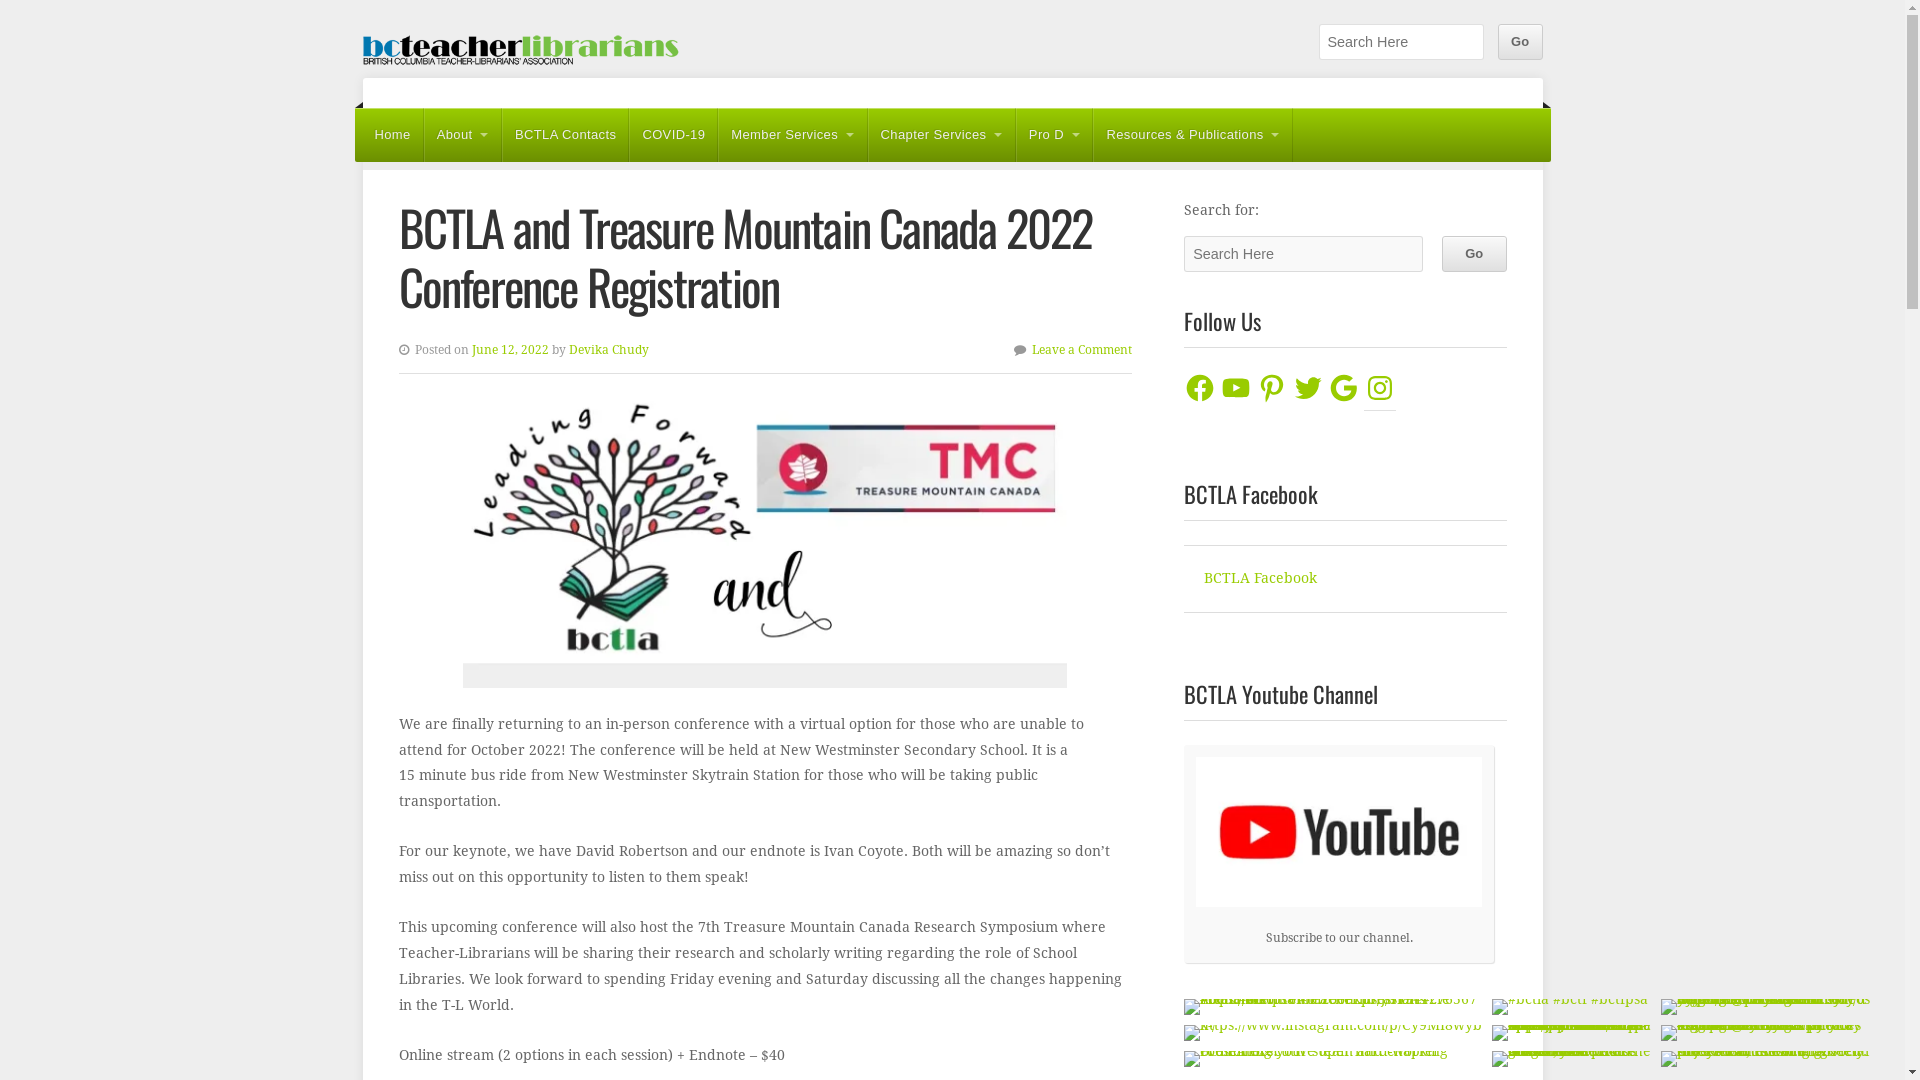  I want to click on Pro D, so click(1055, 135).